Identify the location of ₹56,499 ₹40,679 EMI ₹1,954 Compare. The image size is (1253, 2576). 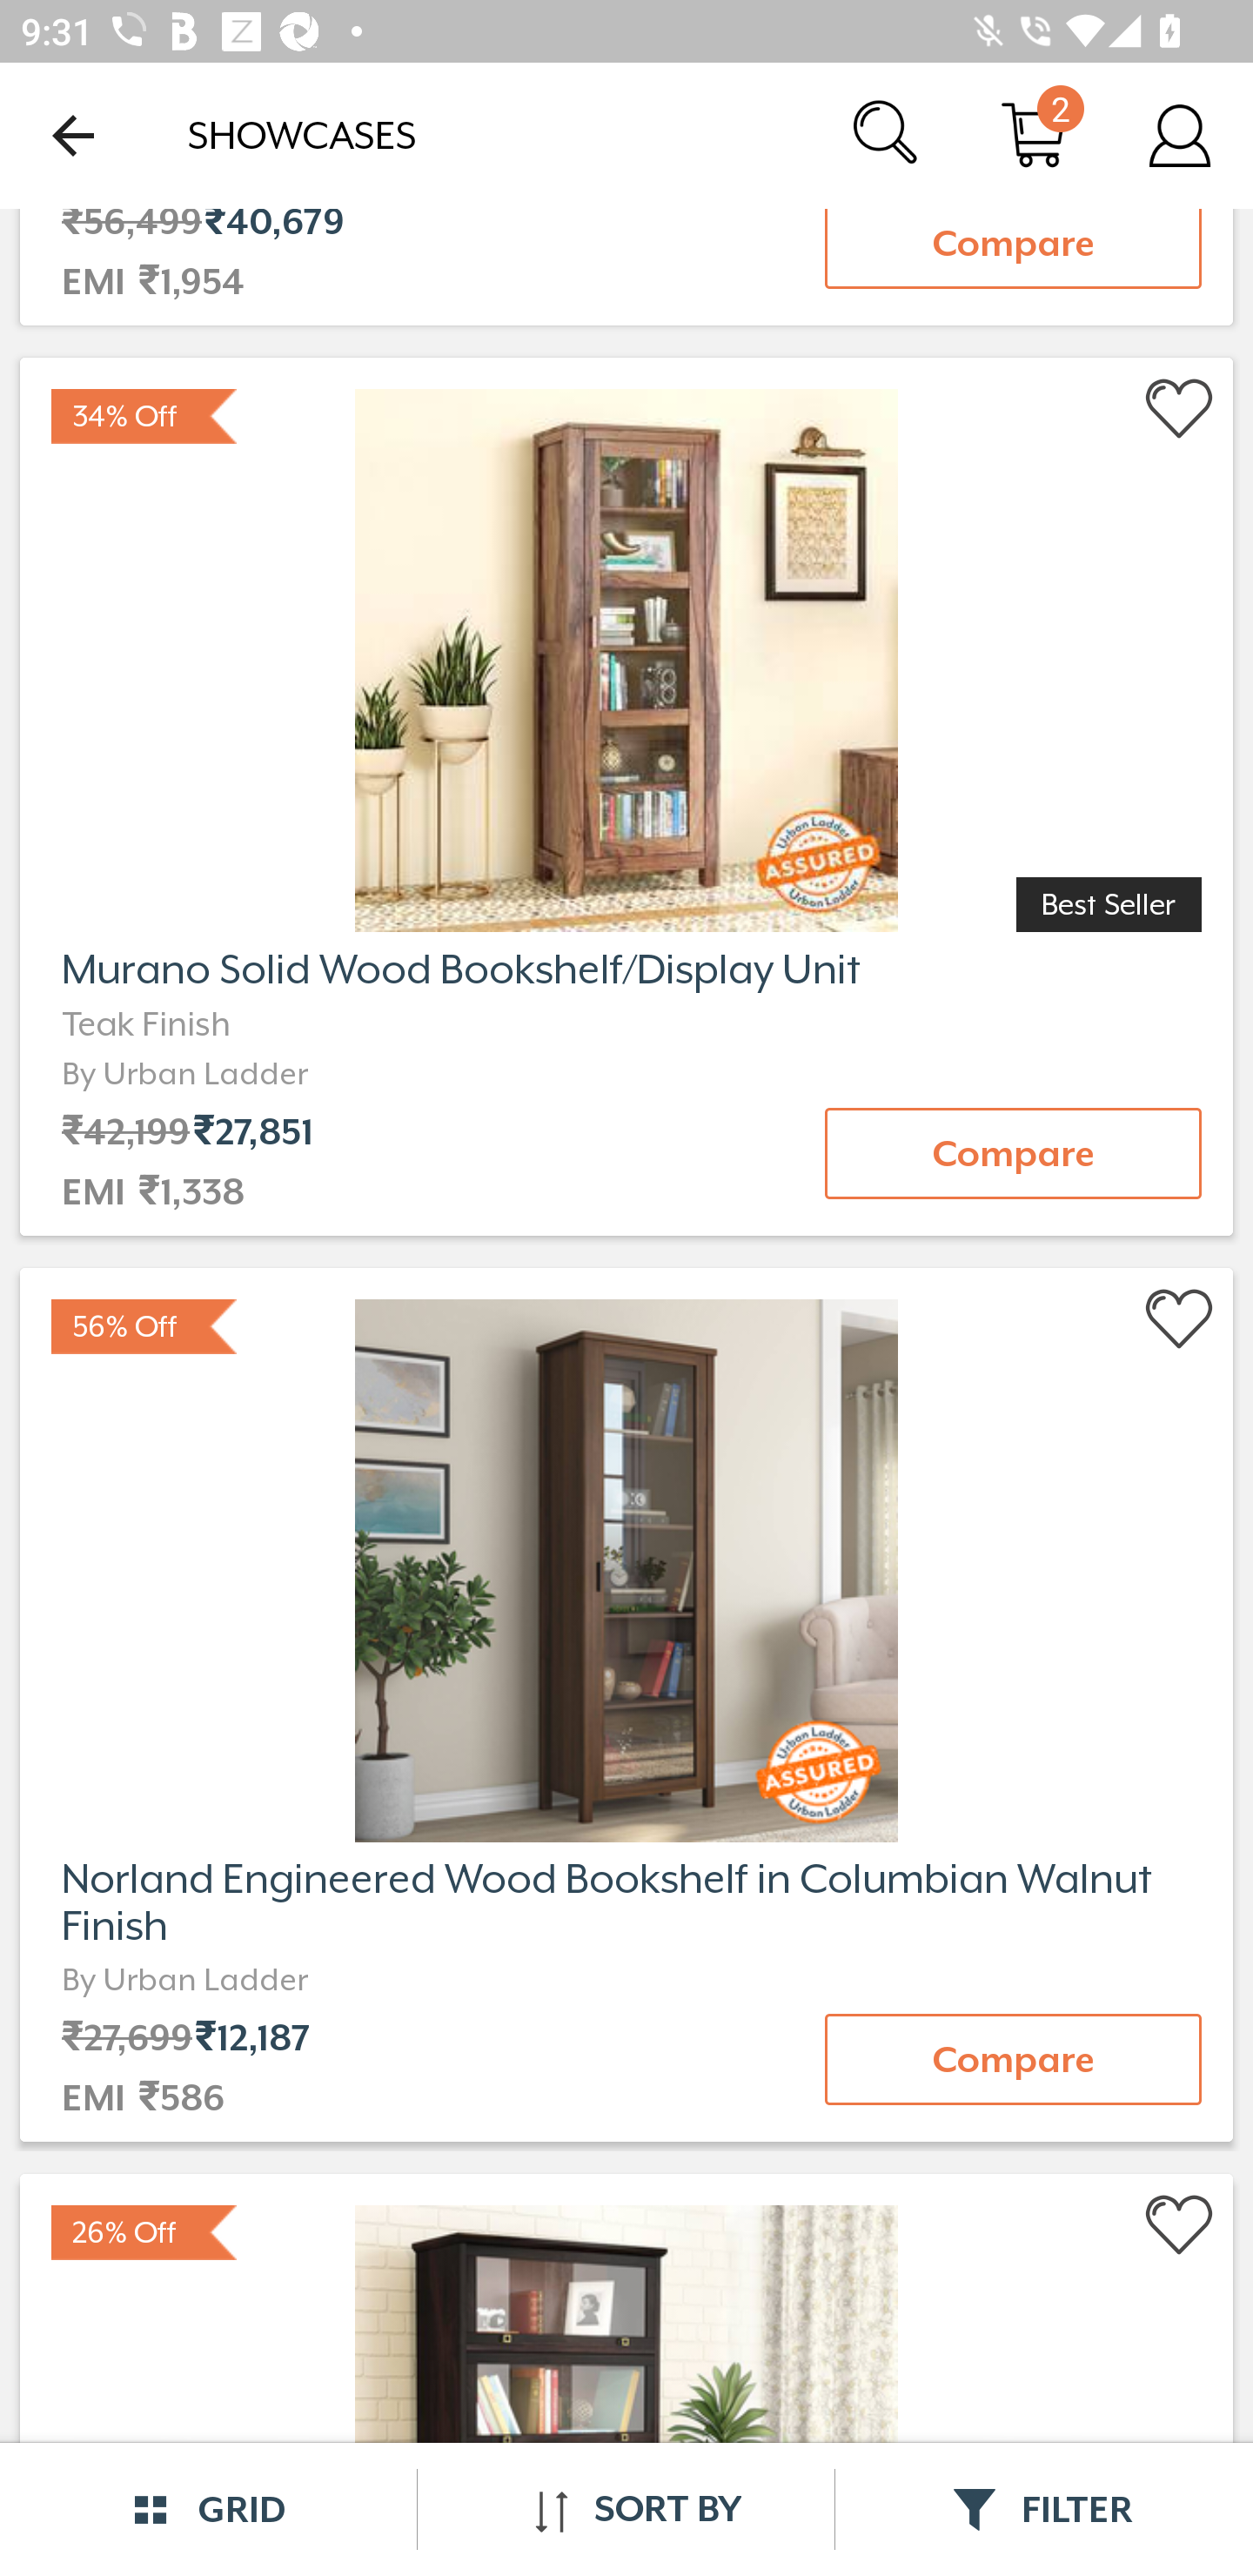
(626, 272).